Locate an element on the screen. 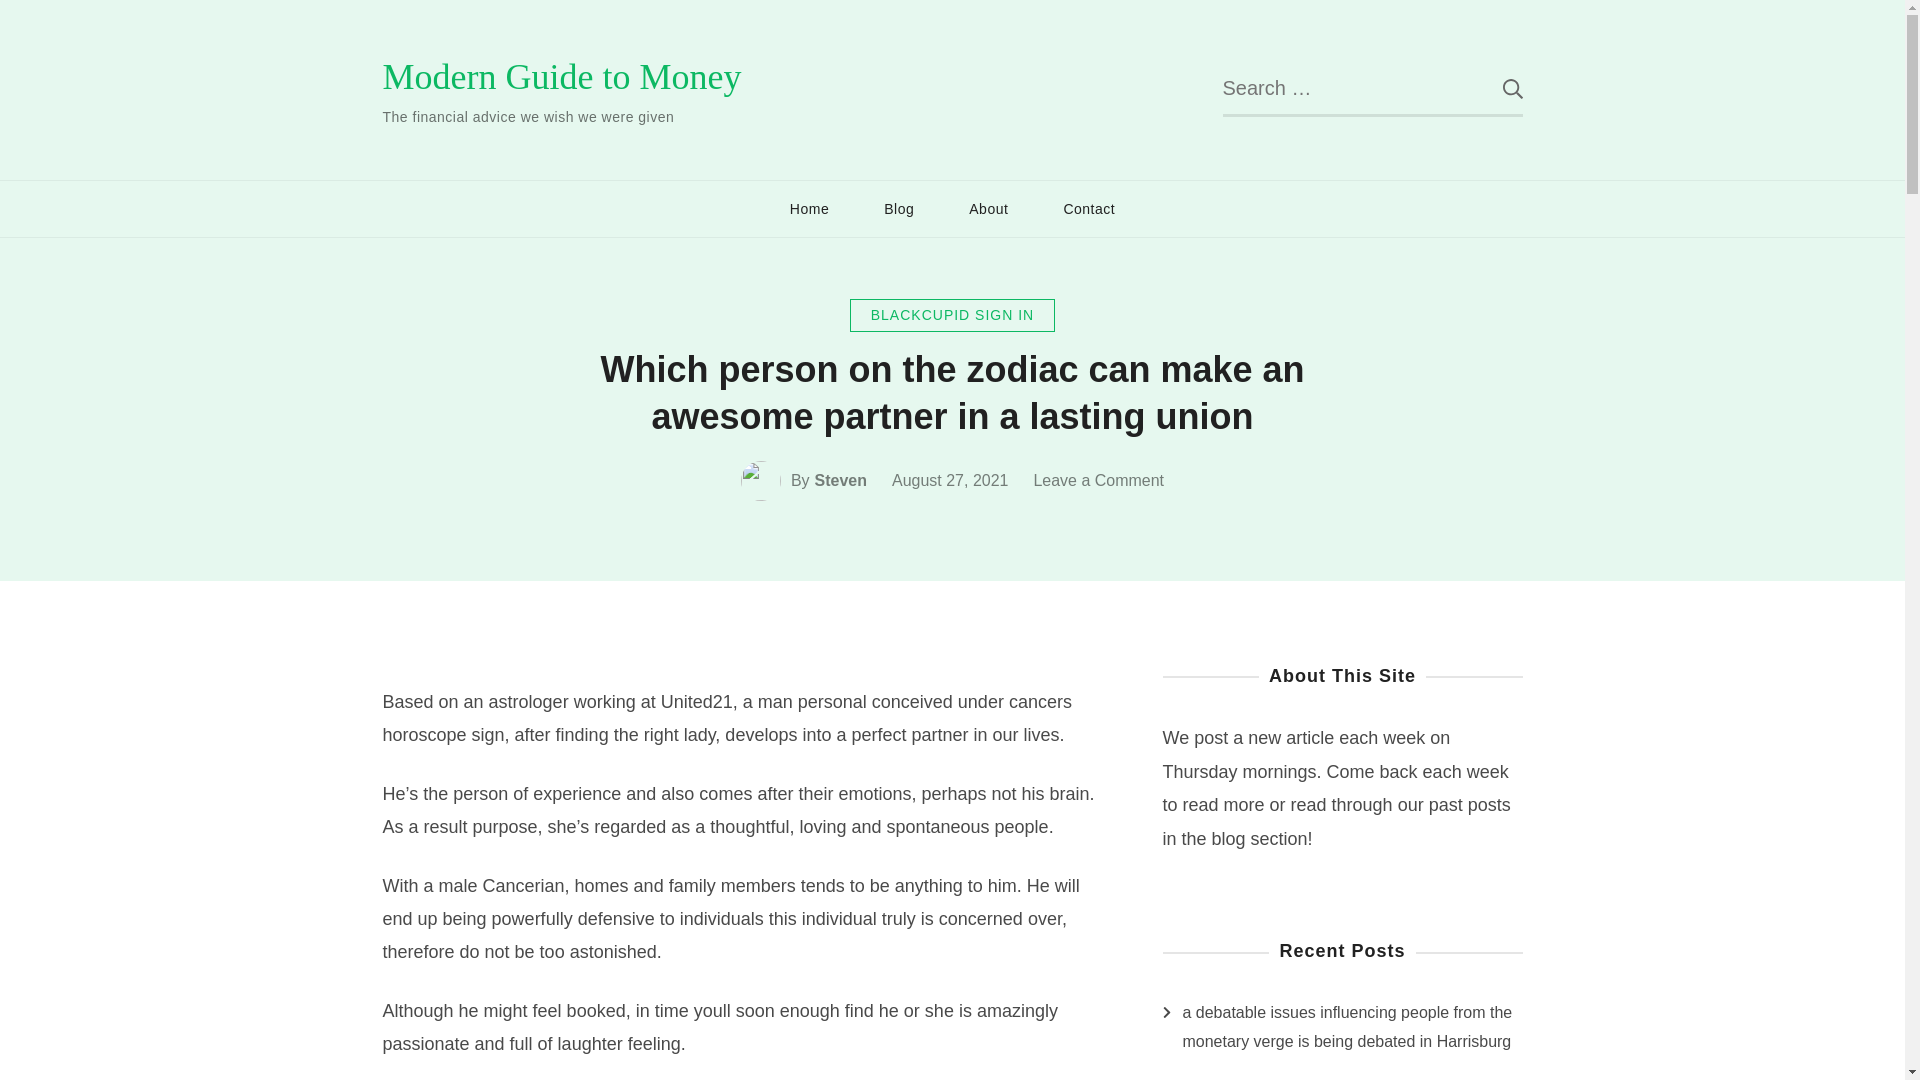 The width and height of the screenshot is (1920, 1080). Blog is located at coordinates (898, 208).